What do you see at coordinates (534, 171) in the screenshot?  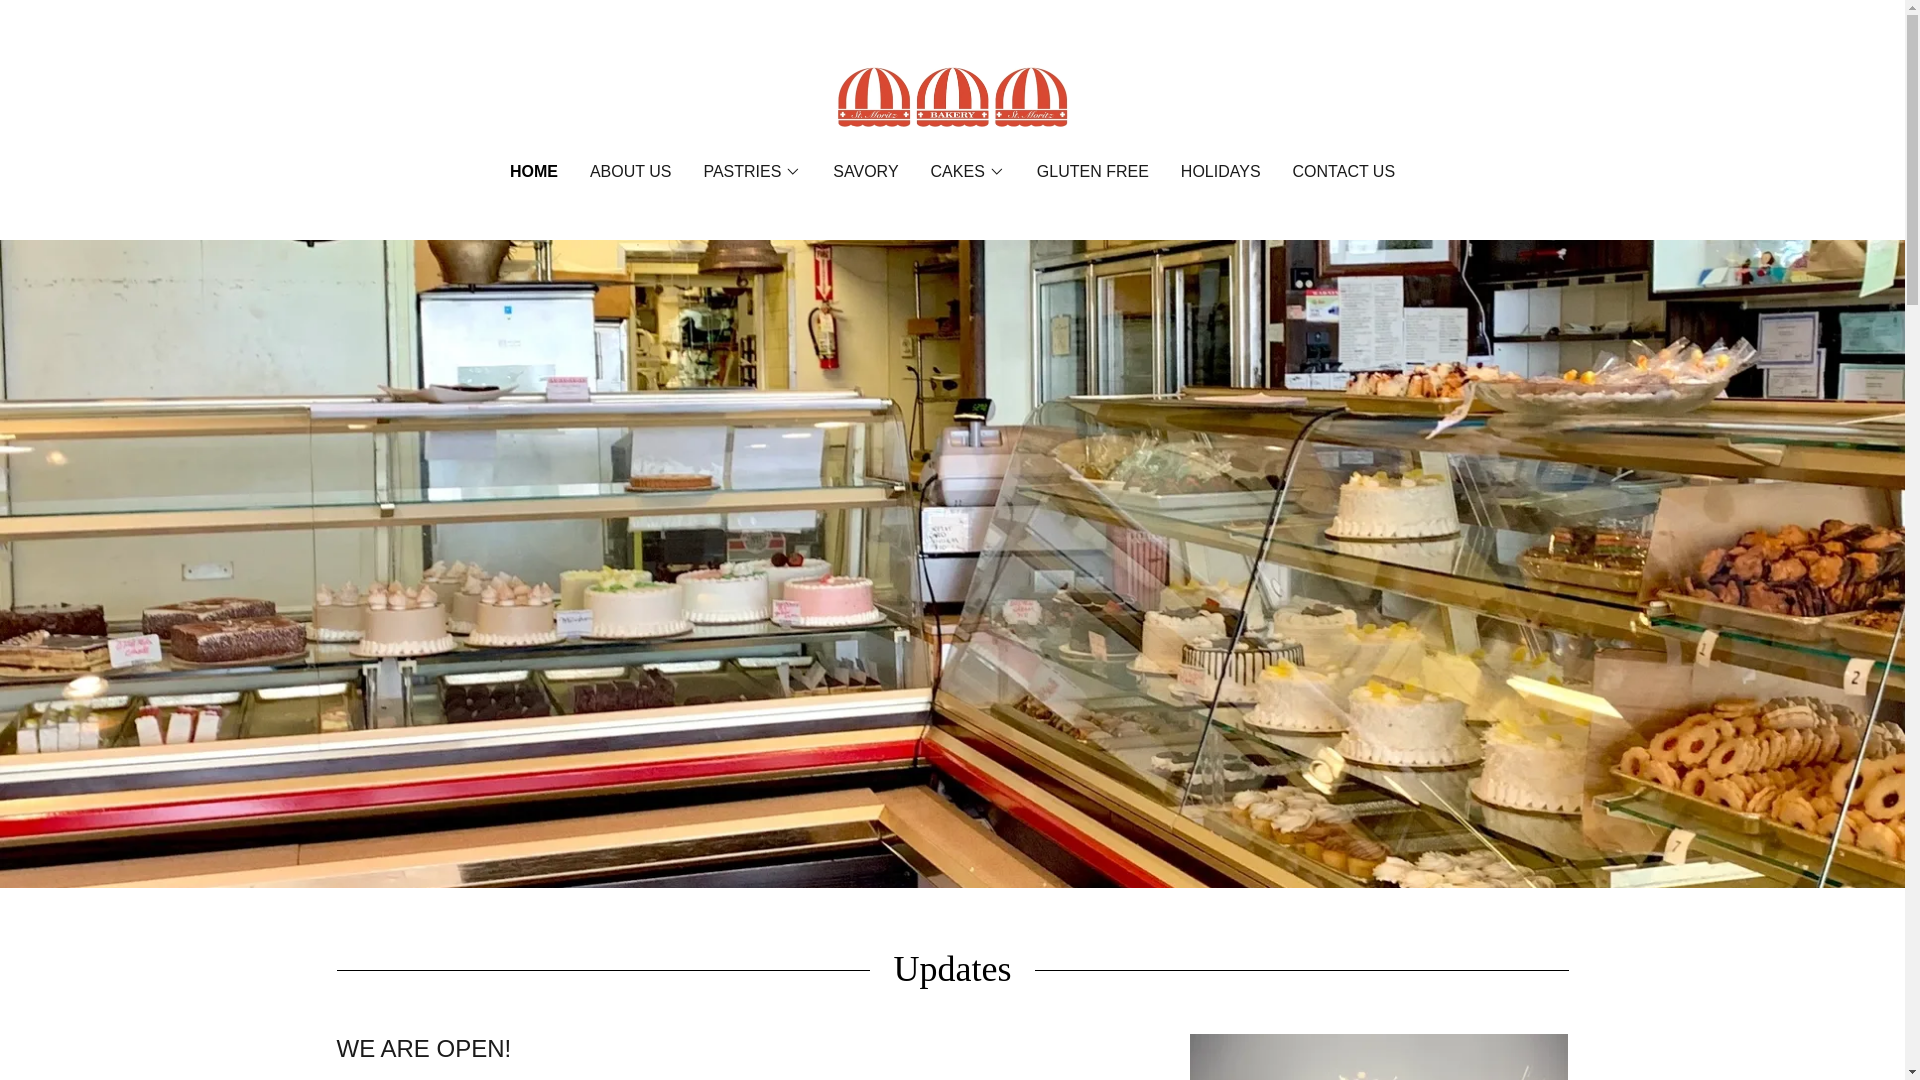 I see `HOME` at bounding box center [534, 171].